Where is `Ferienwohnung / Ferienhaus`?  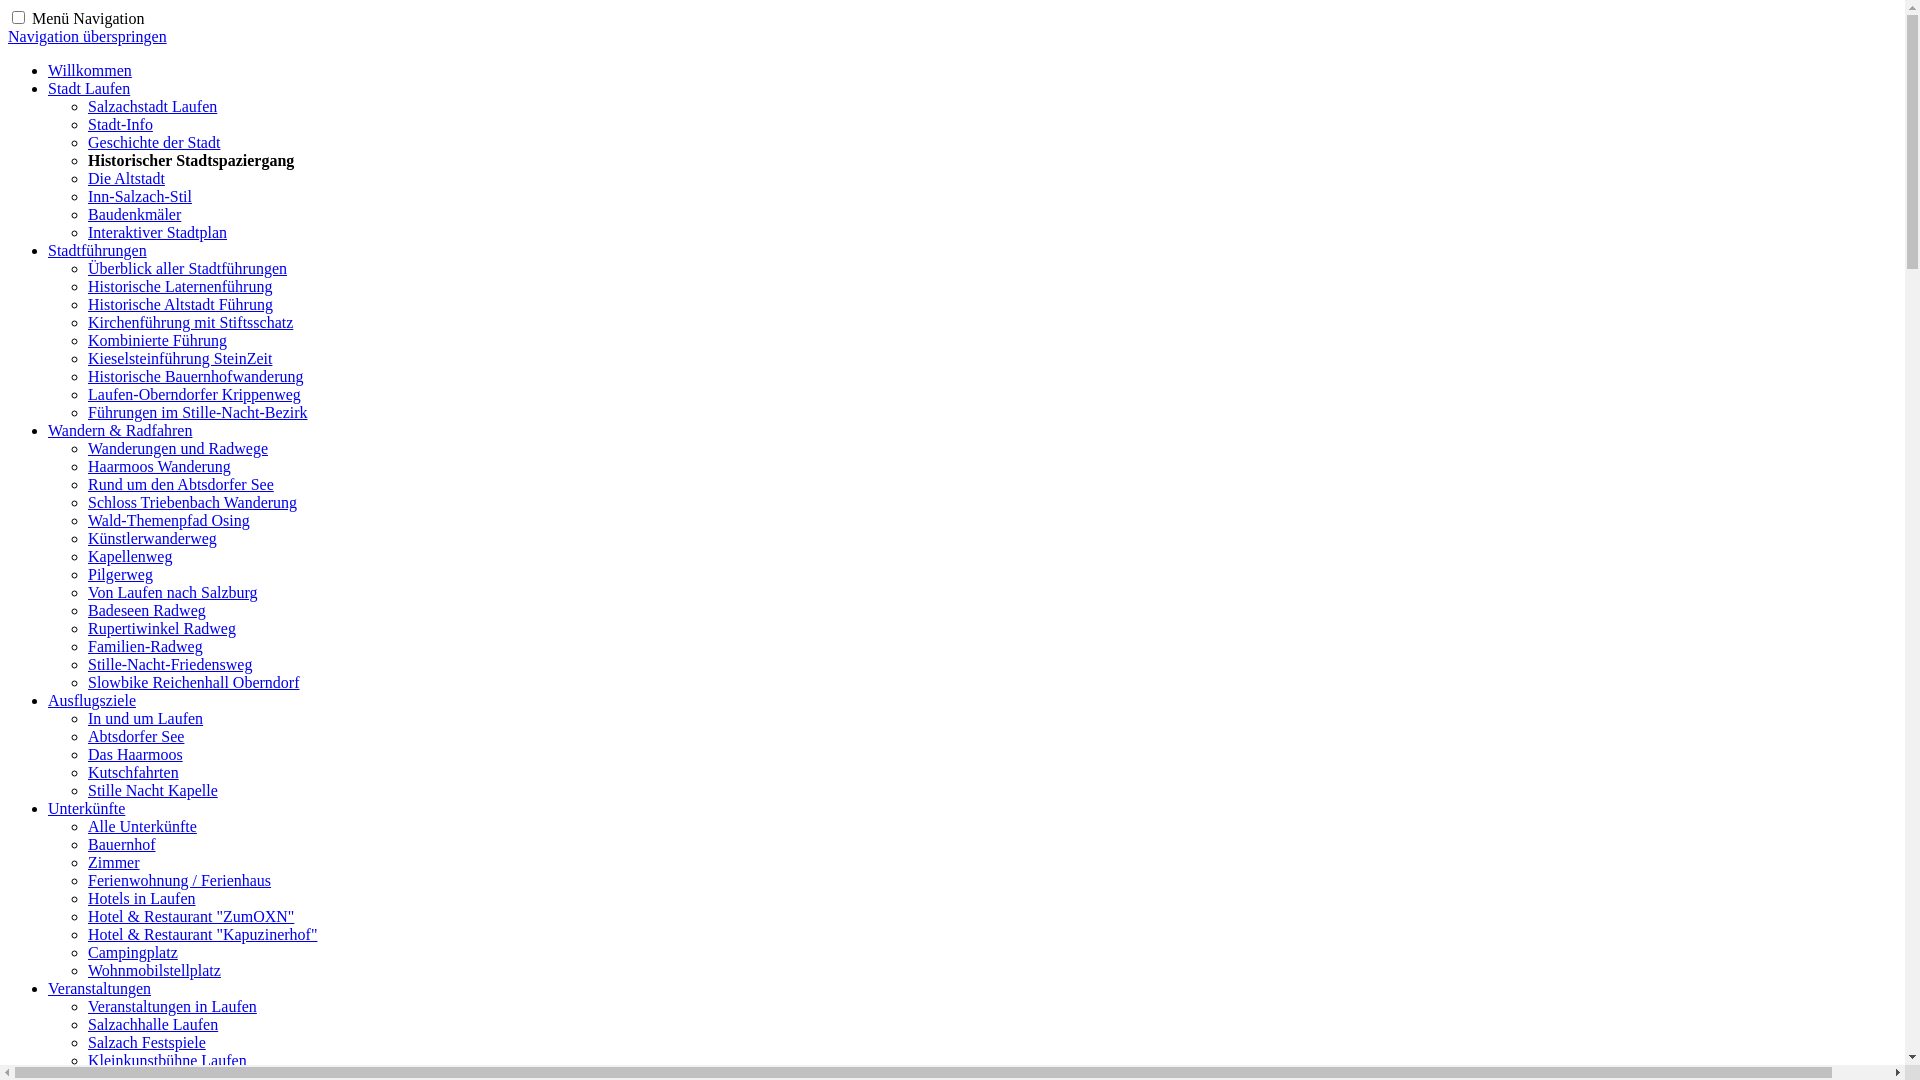
Ferienwohnung / Ferienhaus is located at coordinates (180, 880).